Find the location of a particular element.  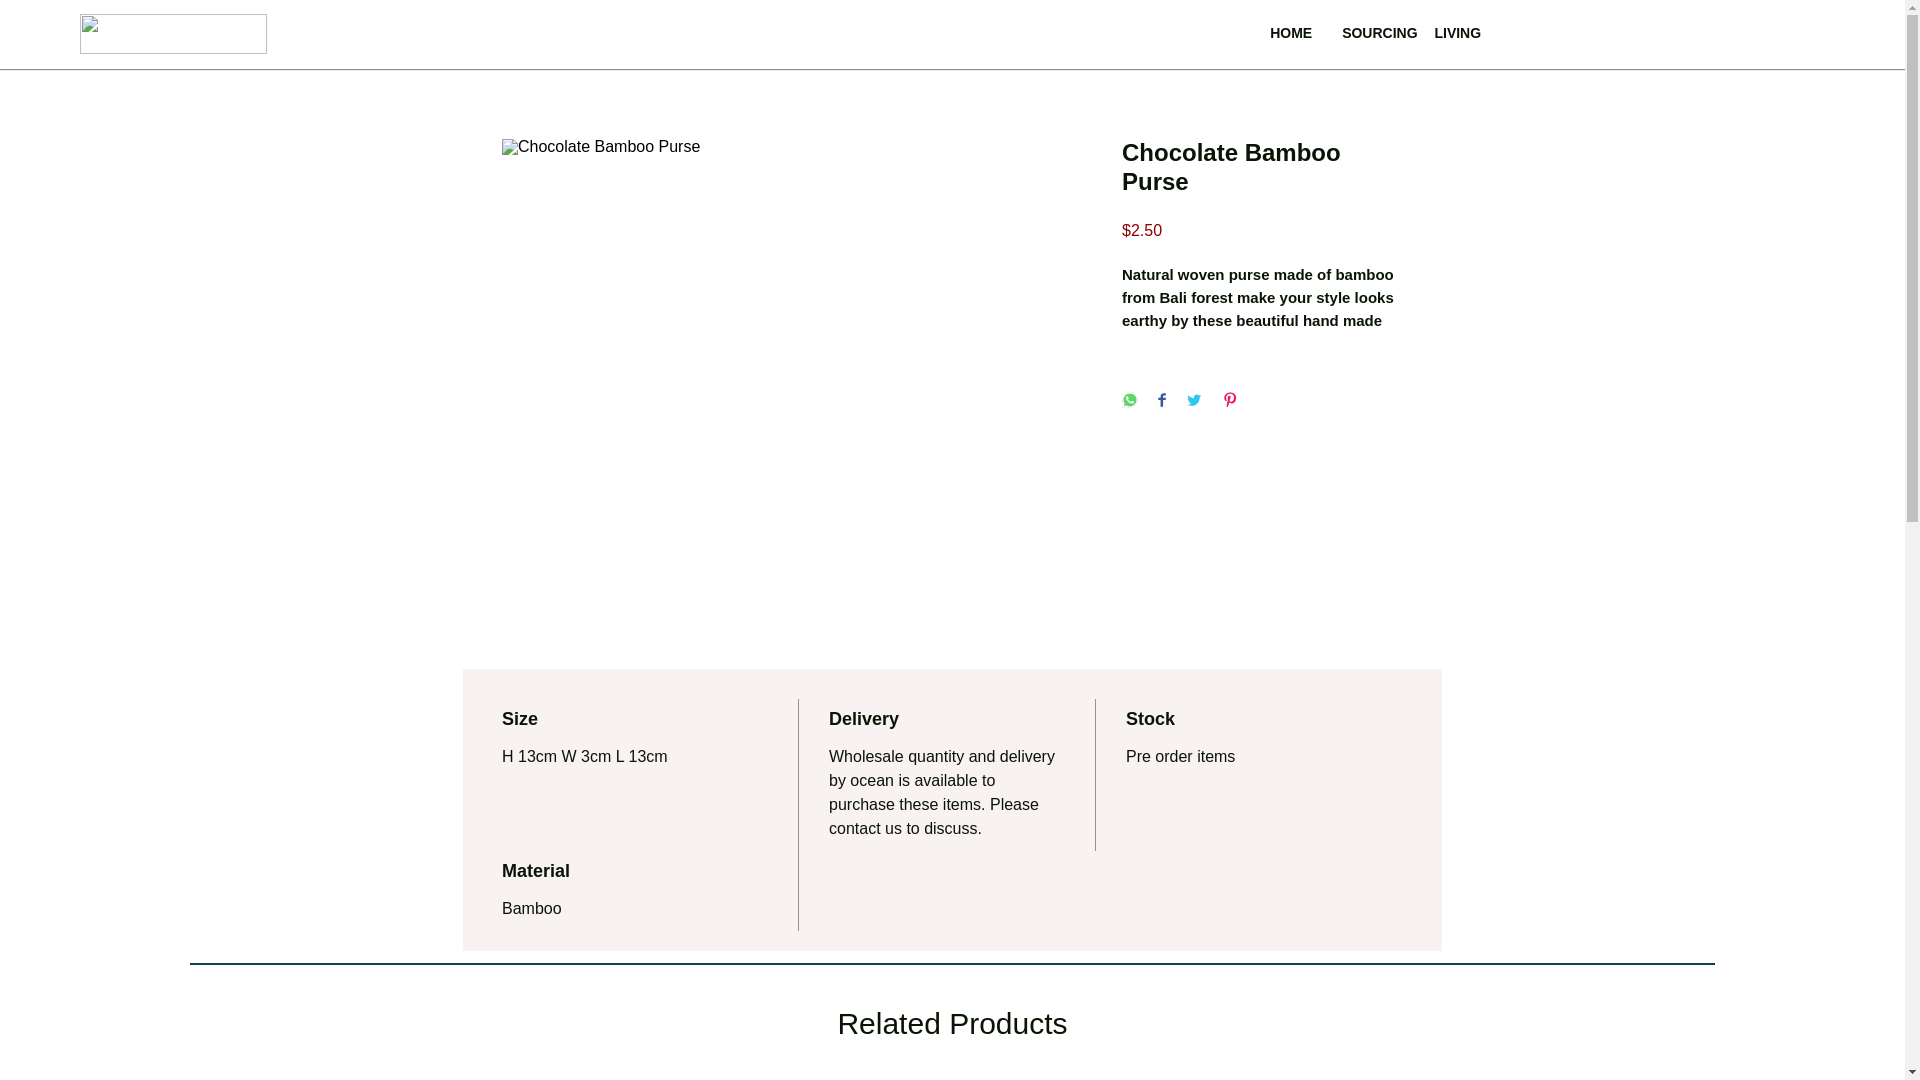

HOME is located at coordinates (1290, 33).